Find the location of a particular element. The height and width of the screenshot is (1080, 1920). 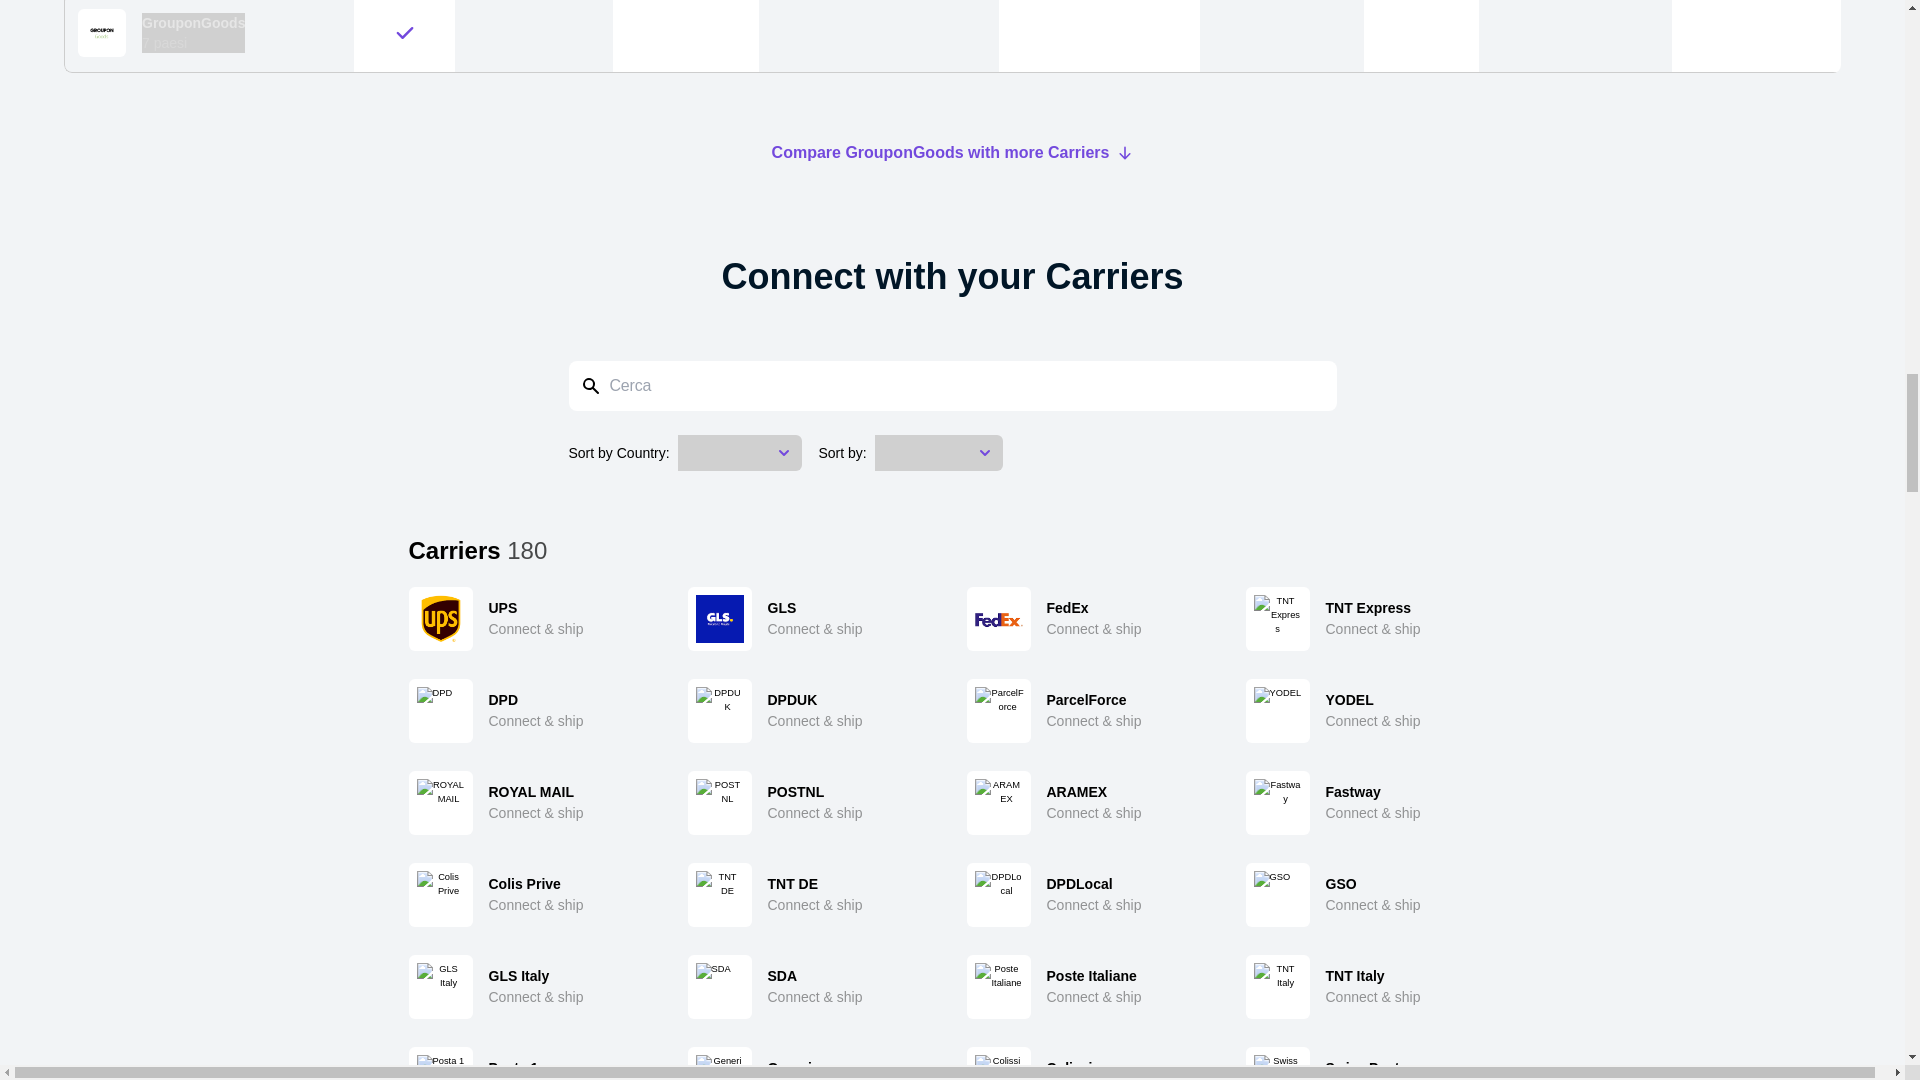

dpdlocal is located at coordinates (1091, 894).